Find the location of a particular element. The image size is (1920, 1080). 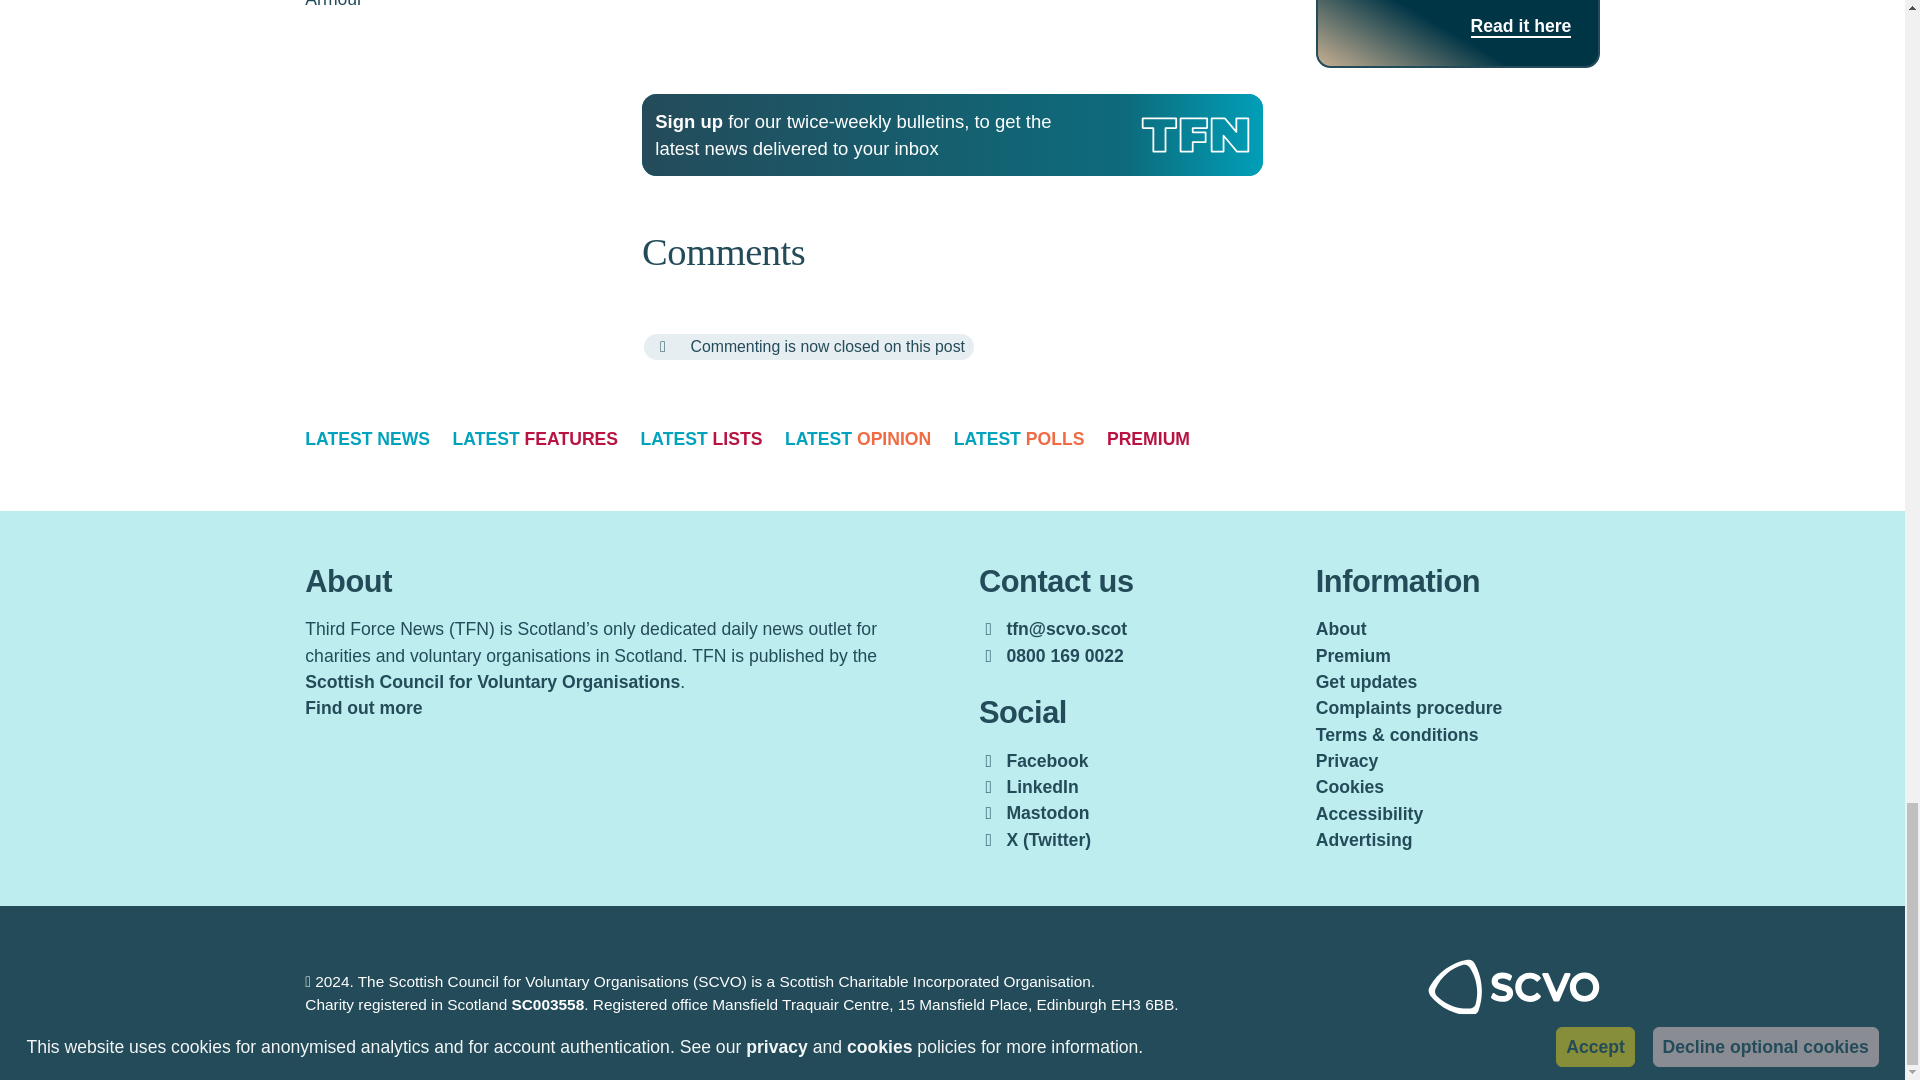

Scottish Council for Voluntary Organisations is located at coordinates (1514, 1010).